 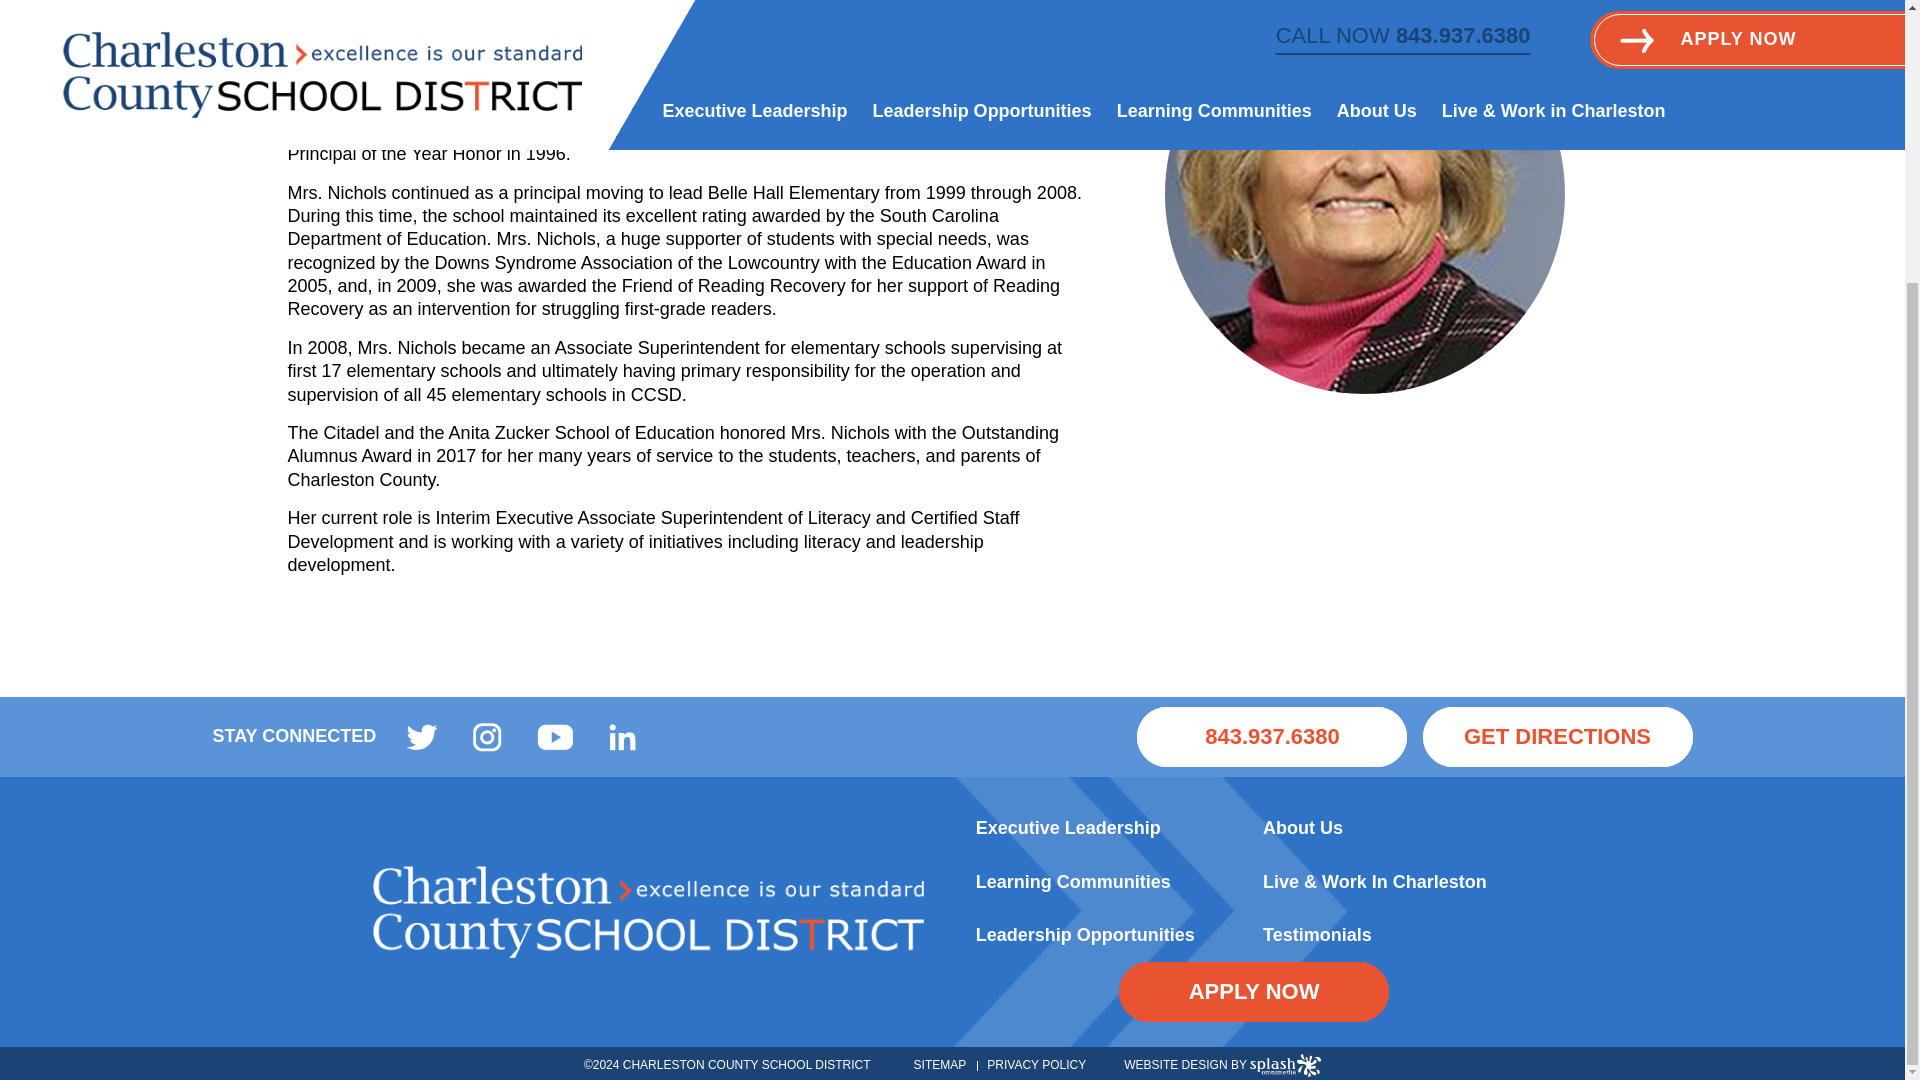 I want to click on Testimonials, so click(x=1318, y=934).